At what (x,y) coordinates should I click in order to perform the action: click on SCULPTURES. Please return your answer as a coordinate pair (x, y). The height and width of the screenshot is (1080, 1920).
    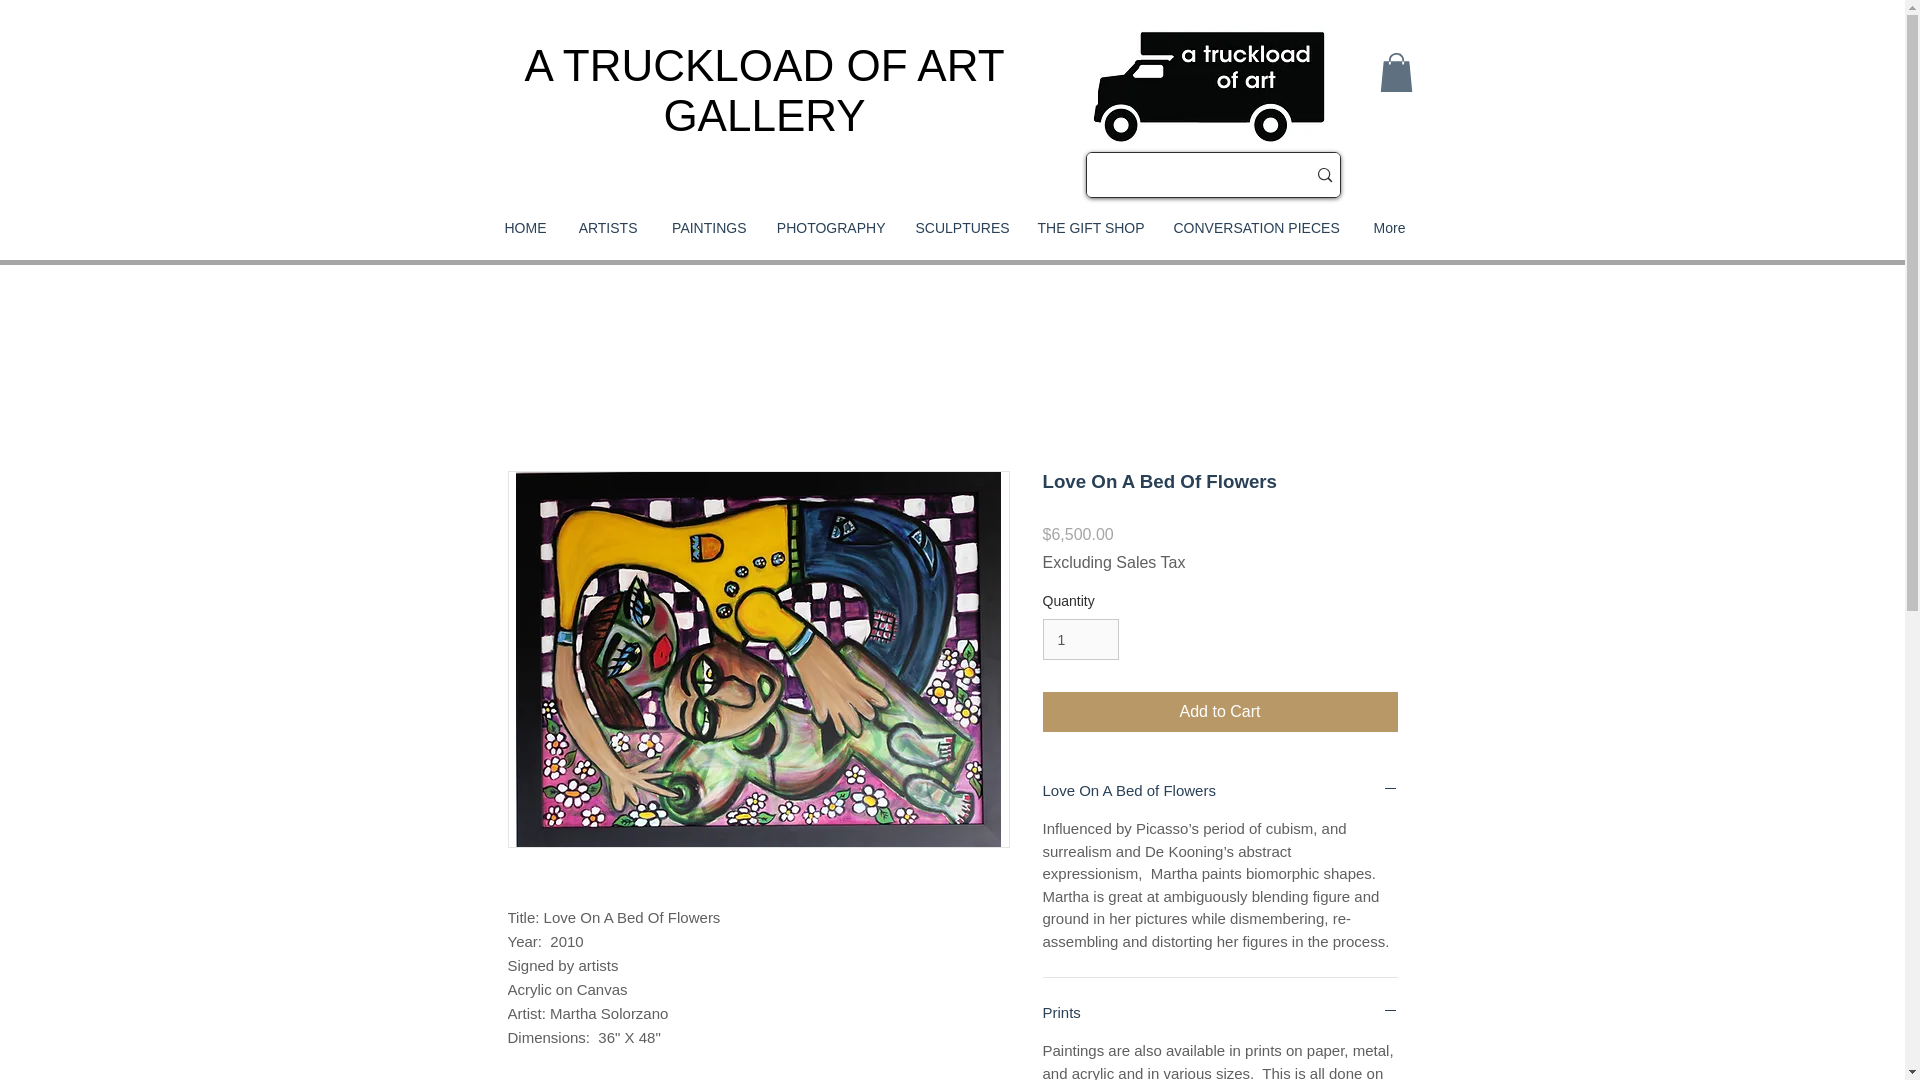
    Looking at the image, I should click on (960, 228).